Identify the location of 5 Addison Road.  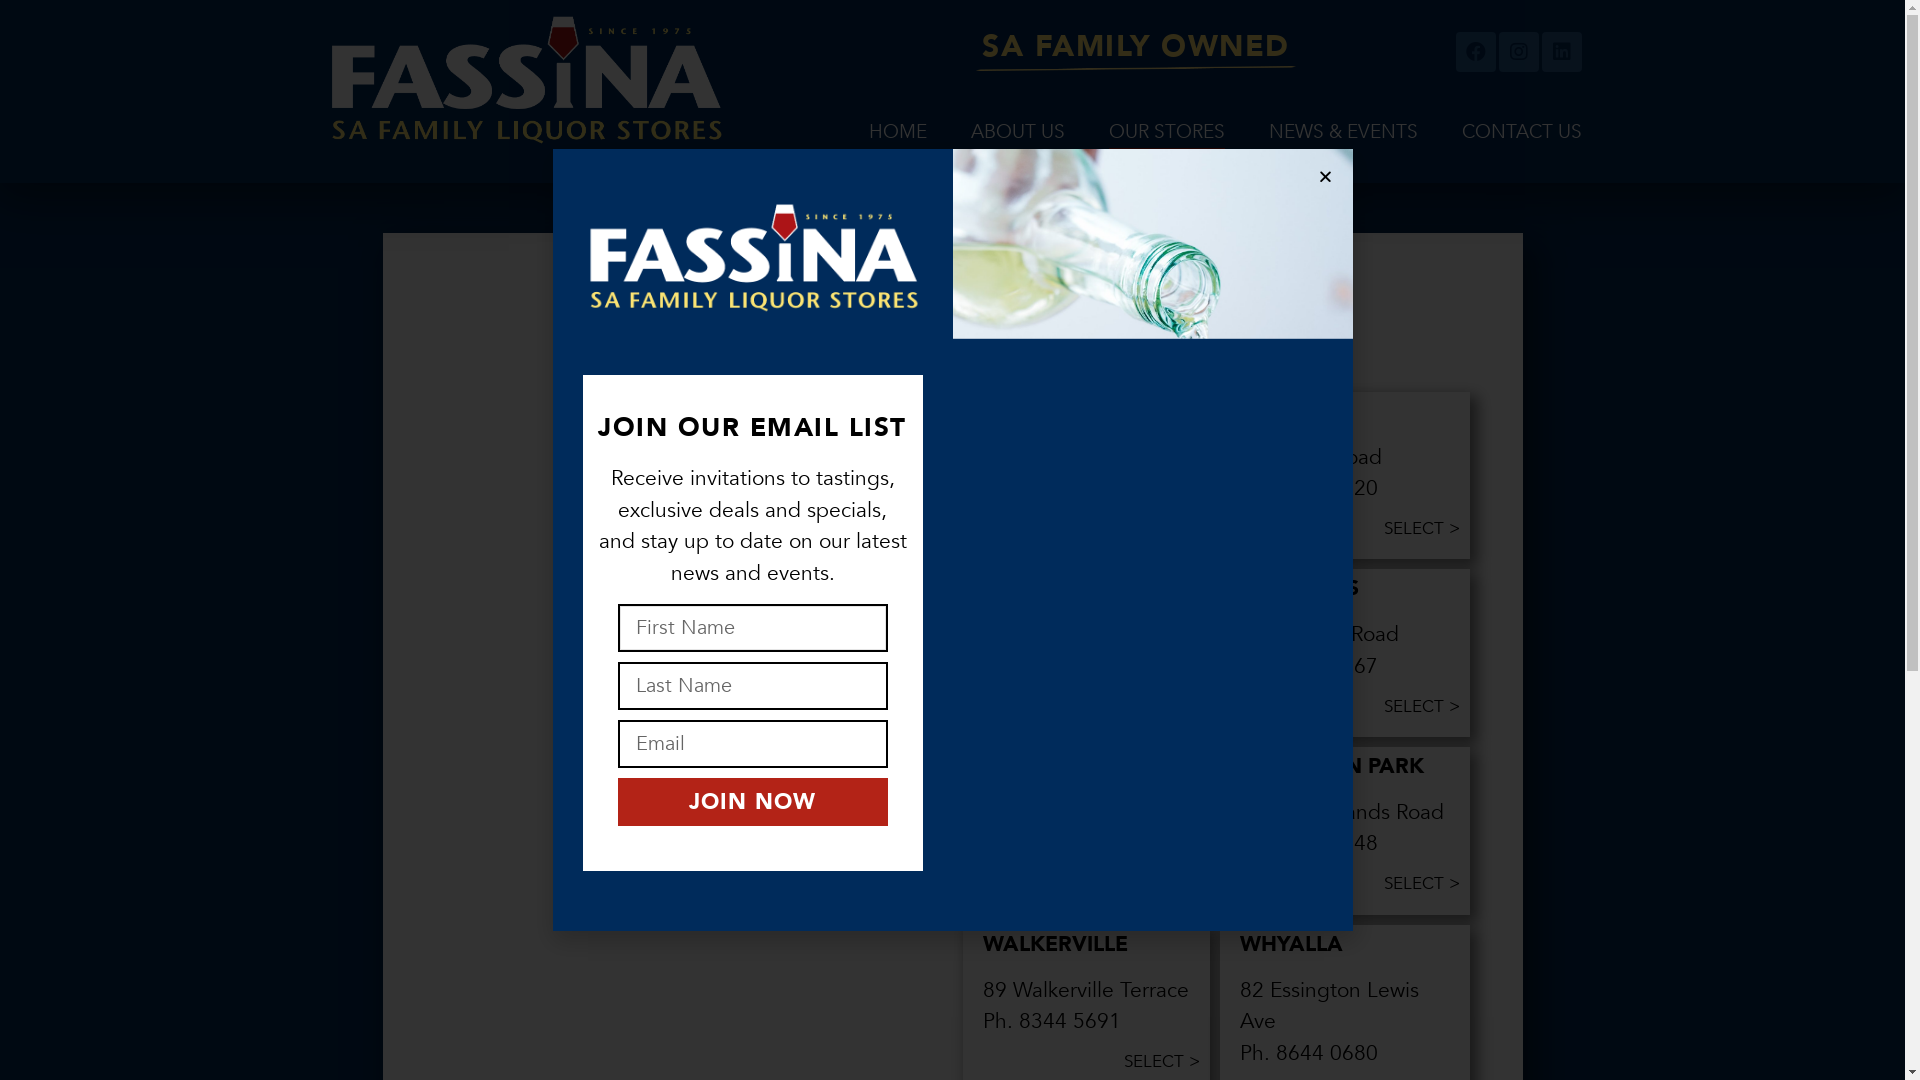
(1057, 812).